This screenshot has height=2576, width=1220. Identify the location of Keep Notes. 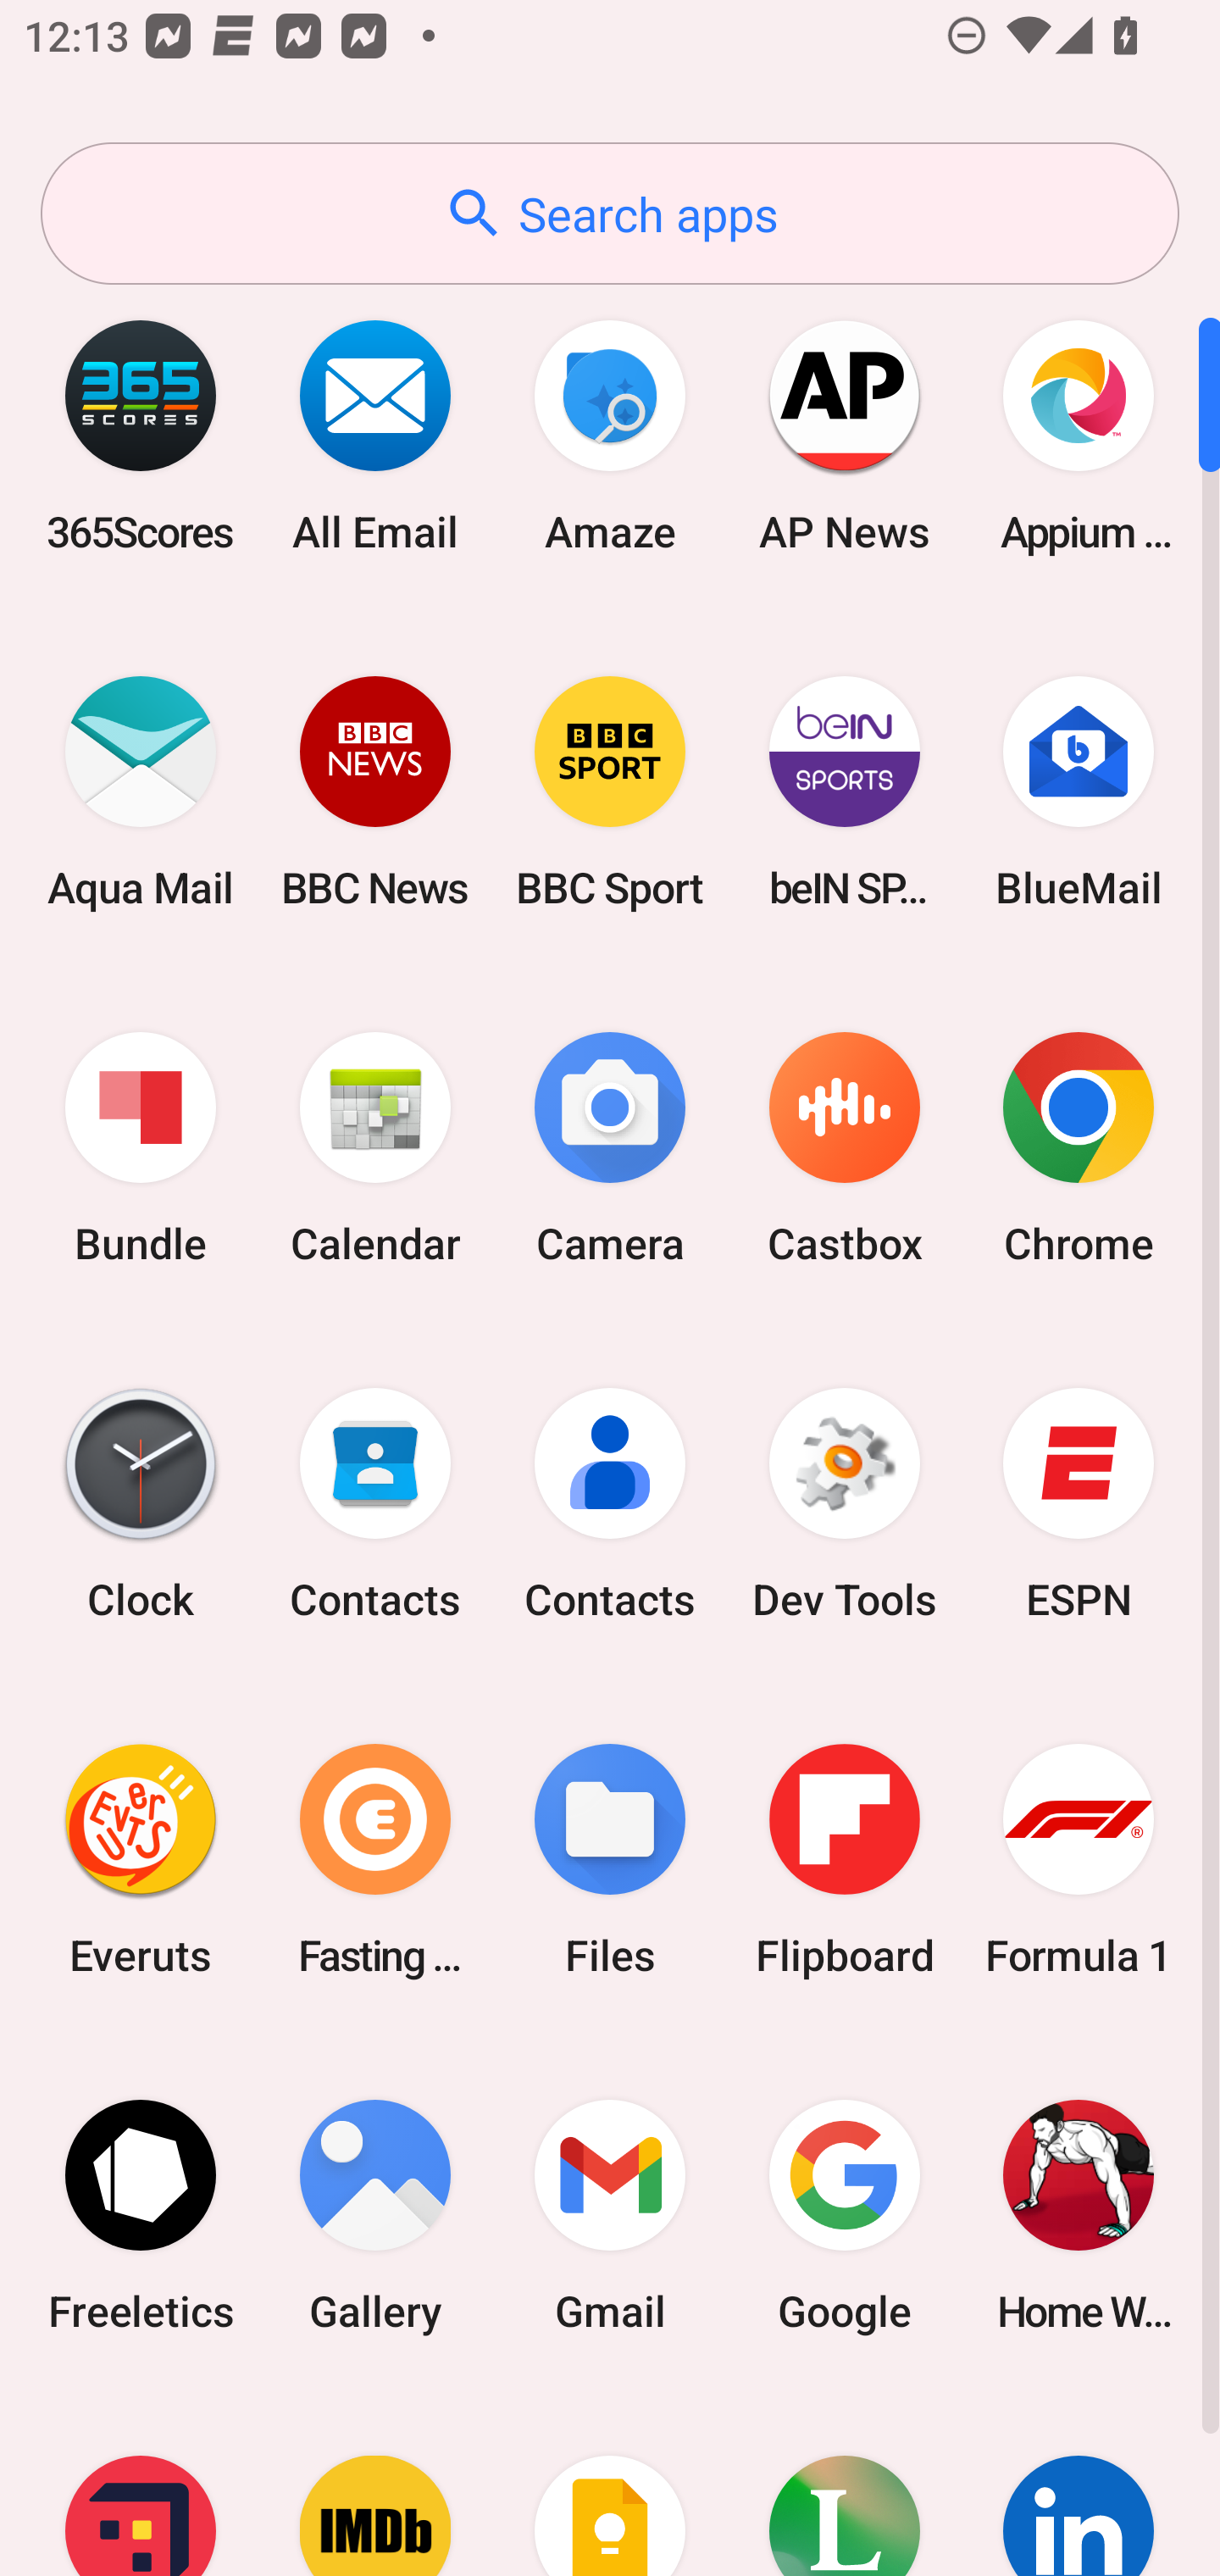
(610, 2484).